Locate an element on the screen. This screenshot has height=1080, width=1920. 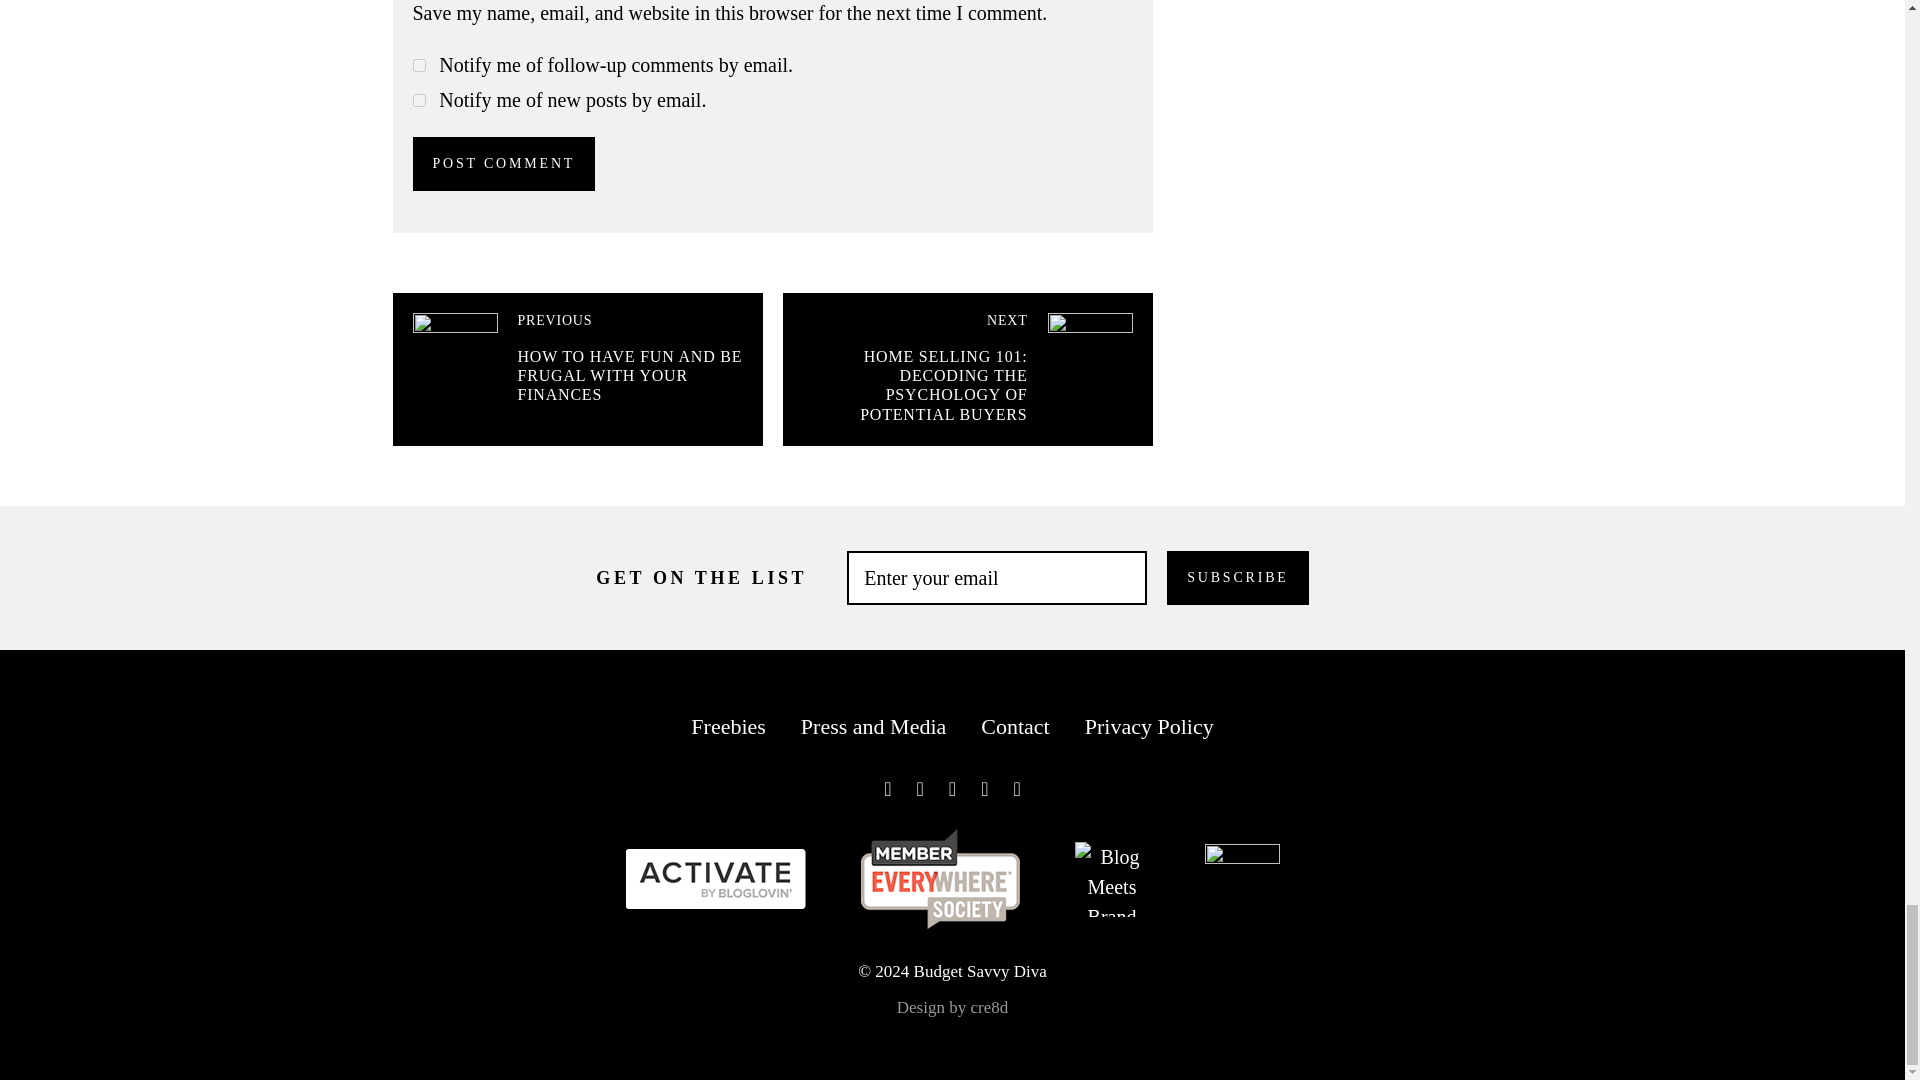
Post Comment is located at coordinates (504, 164).